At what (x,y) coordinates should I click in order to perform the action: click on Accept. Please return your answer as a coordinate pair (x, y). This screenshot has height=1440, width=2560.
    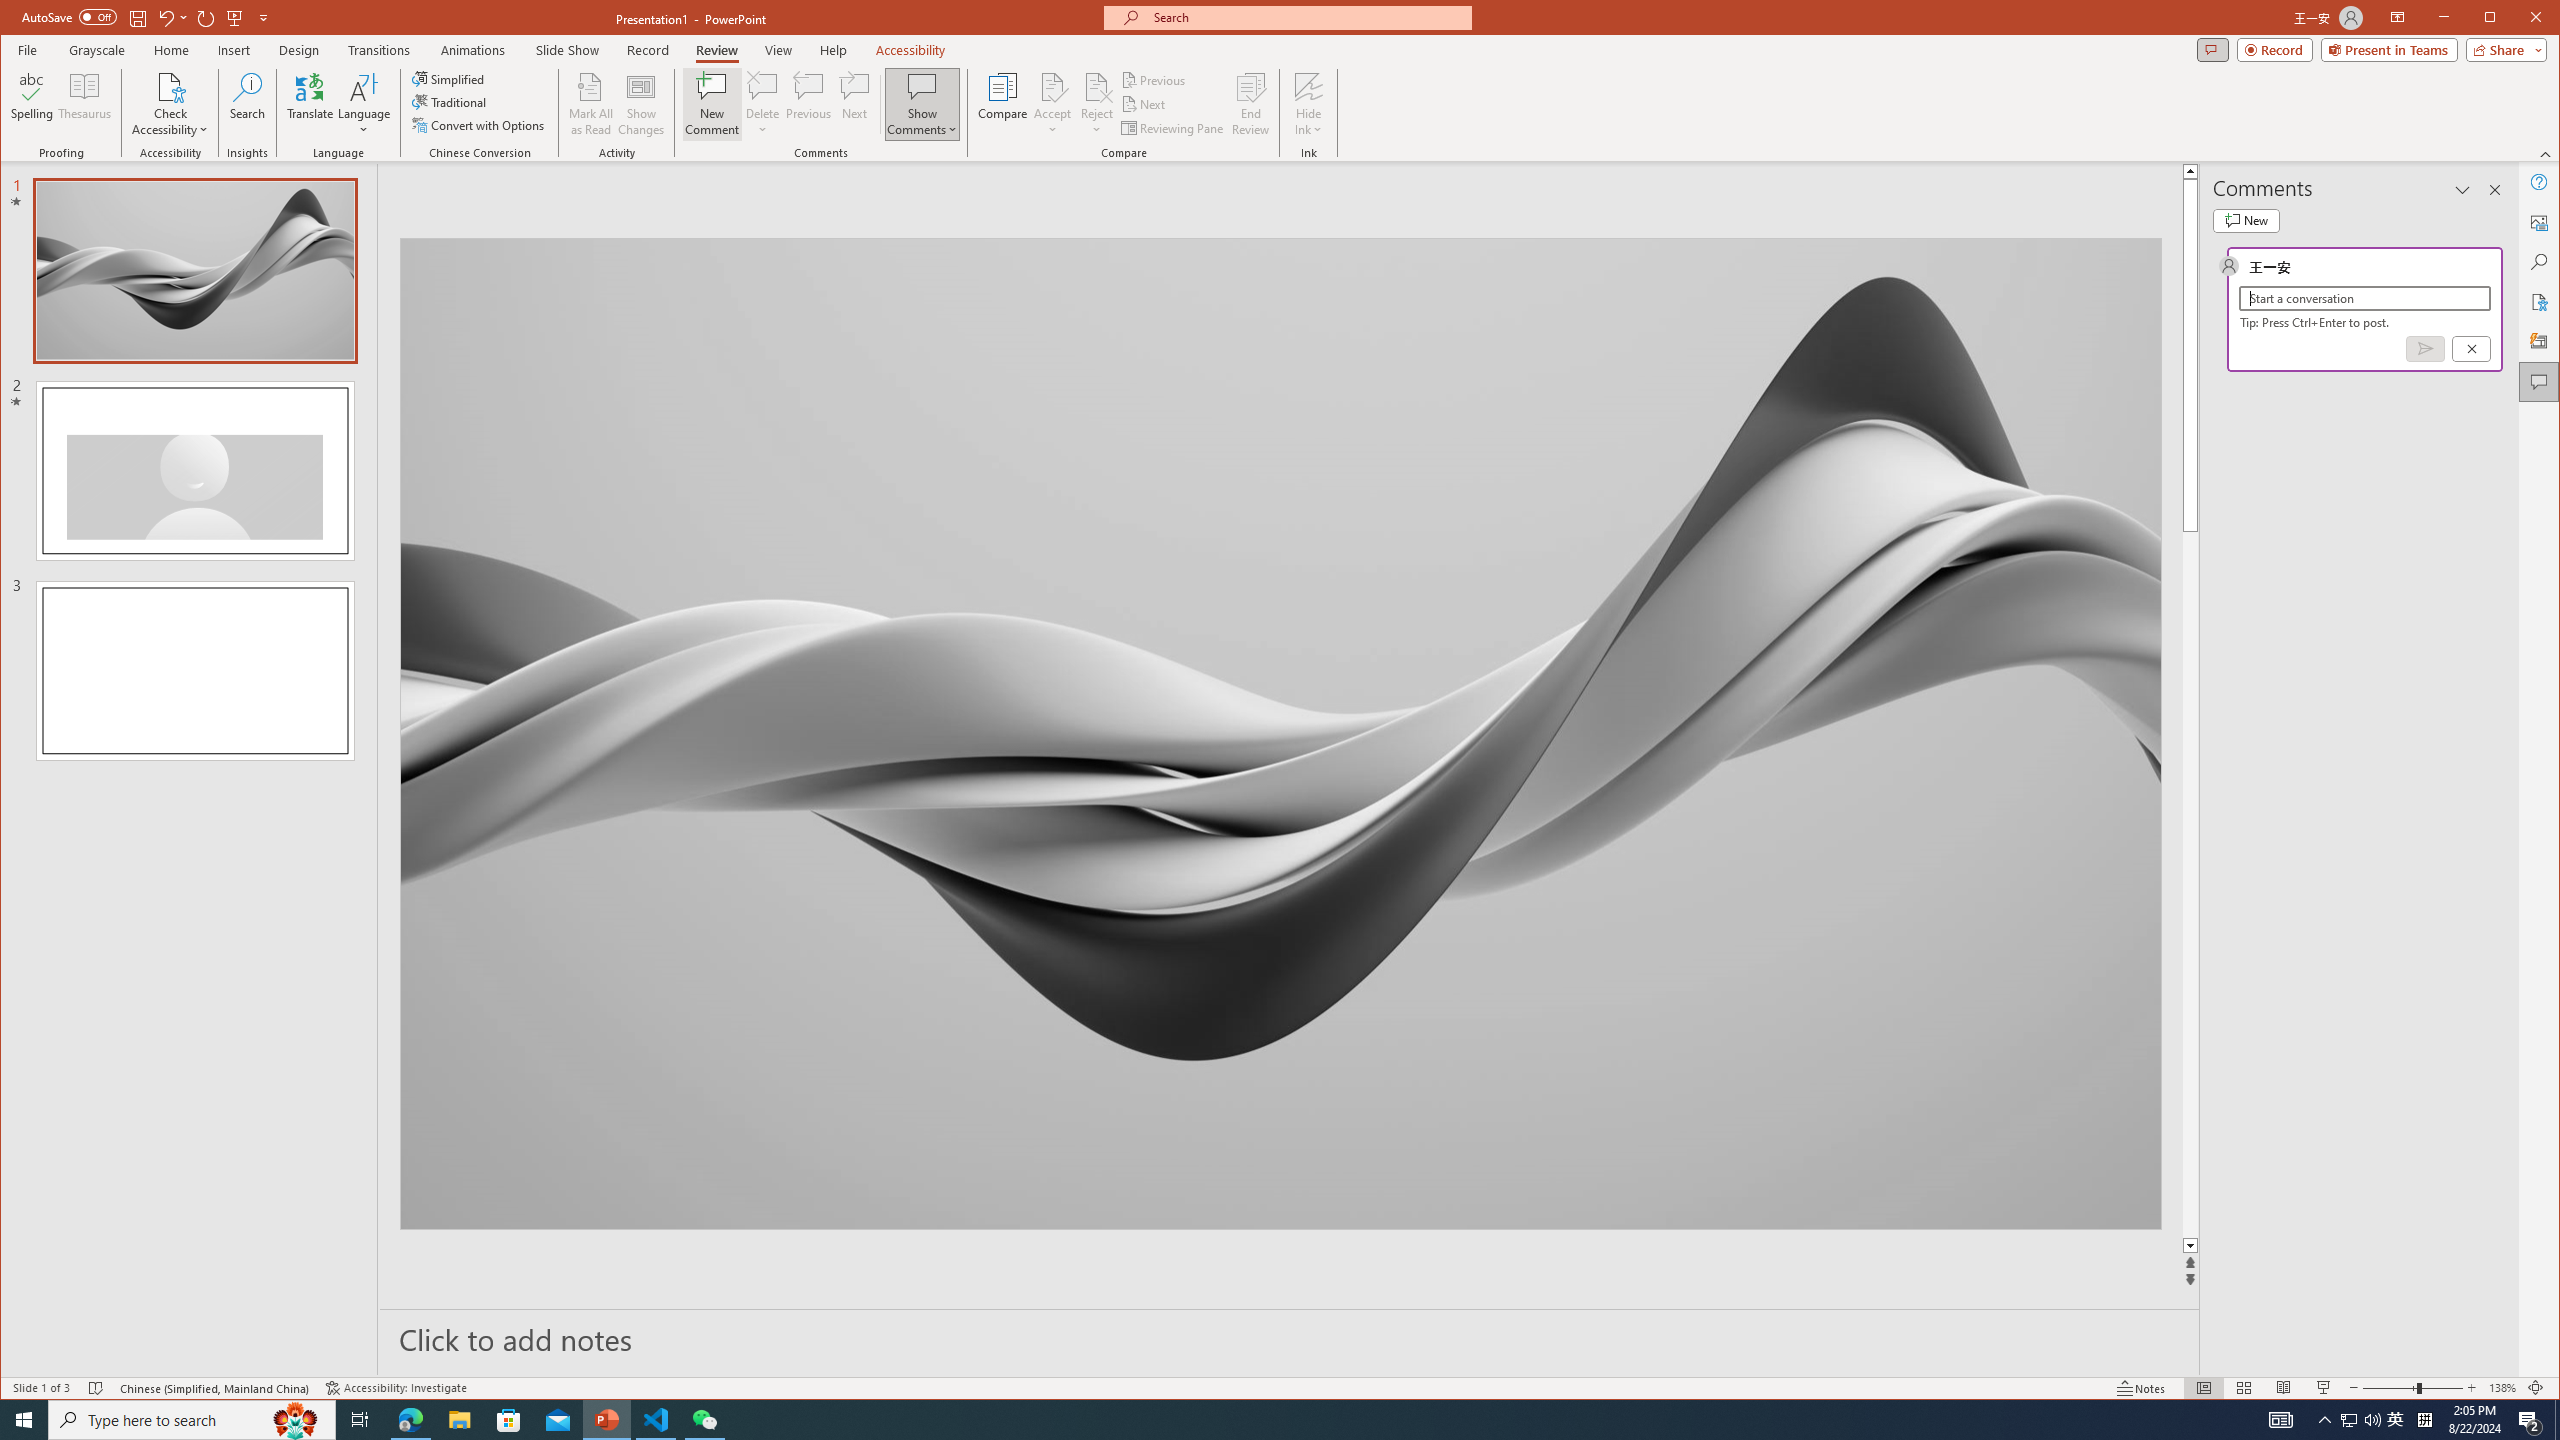
    Looking at the image, I should click on (1053, 104).